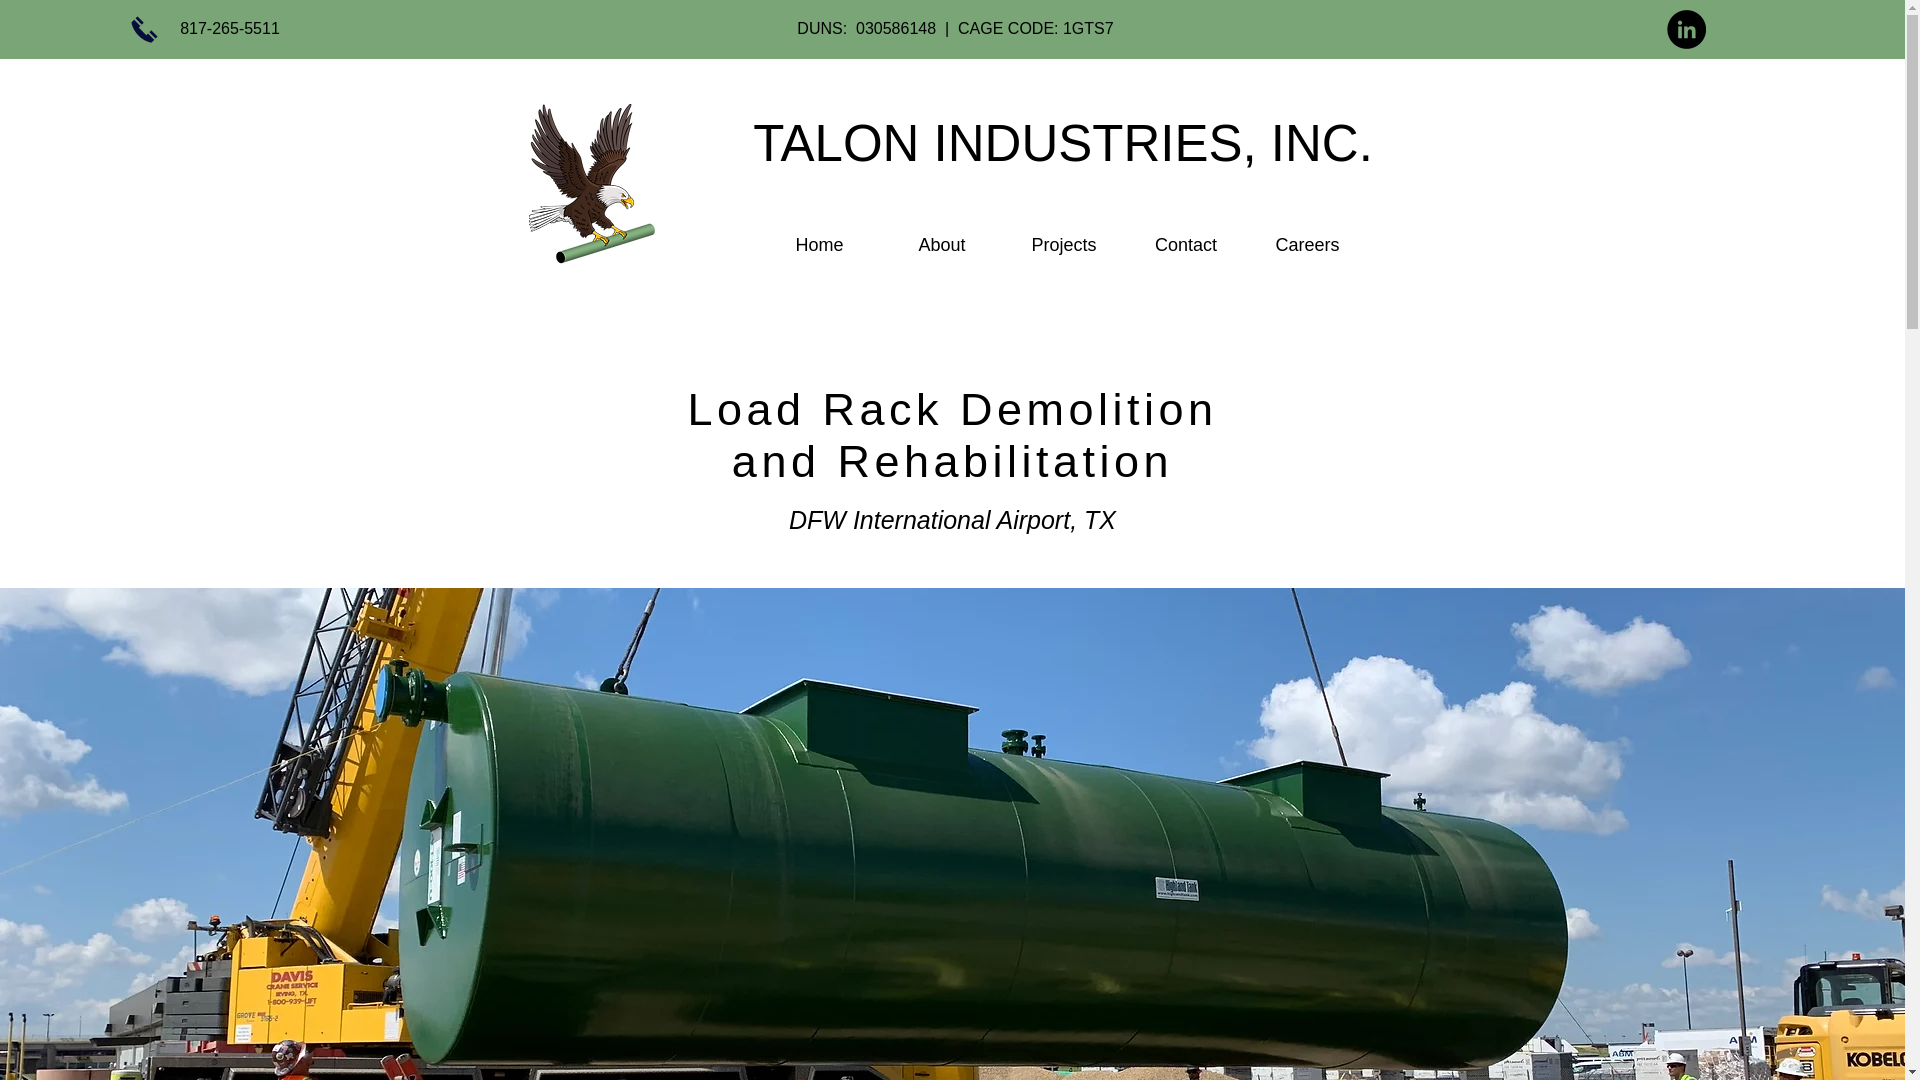 The width and height of the screenshot is (1920, 1080). Describe the element at coordinates (818, 244) in the screenshot. I see `Home` at that location.